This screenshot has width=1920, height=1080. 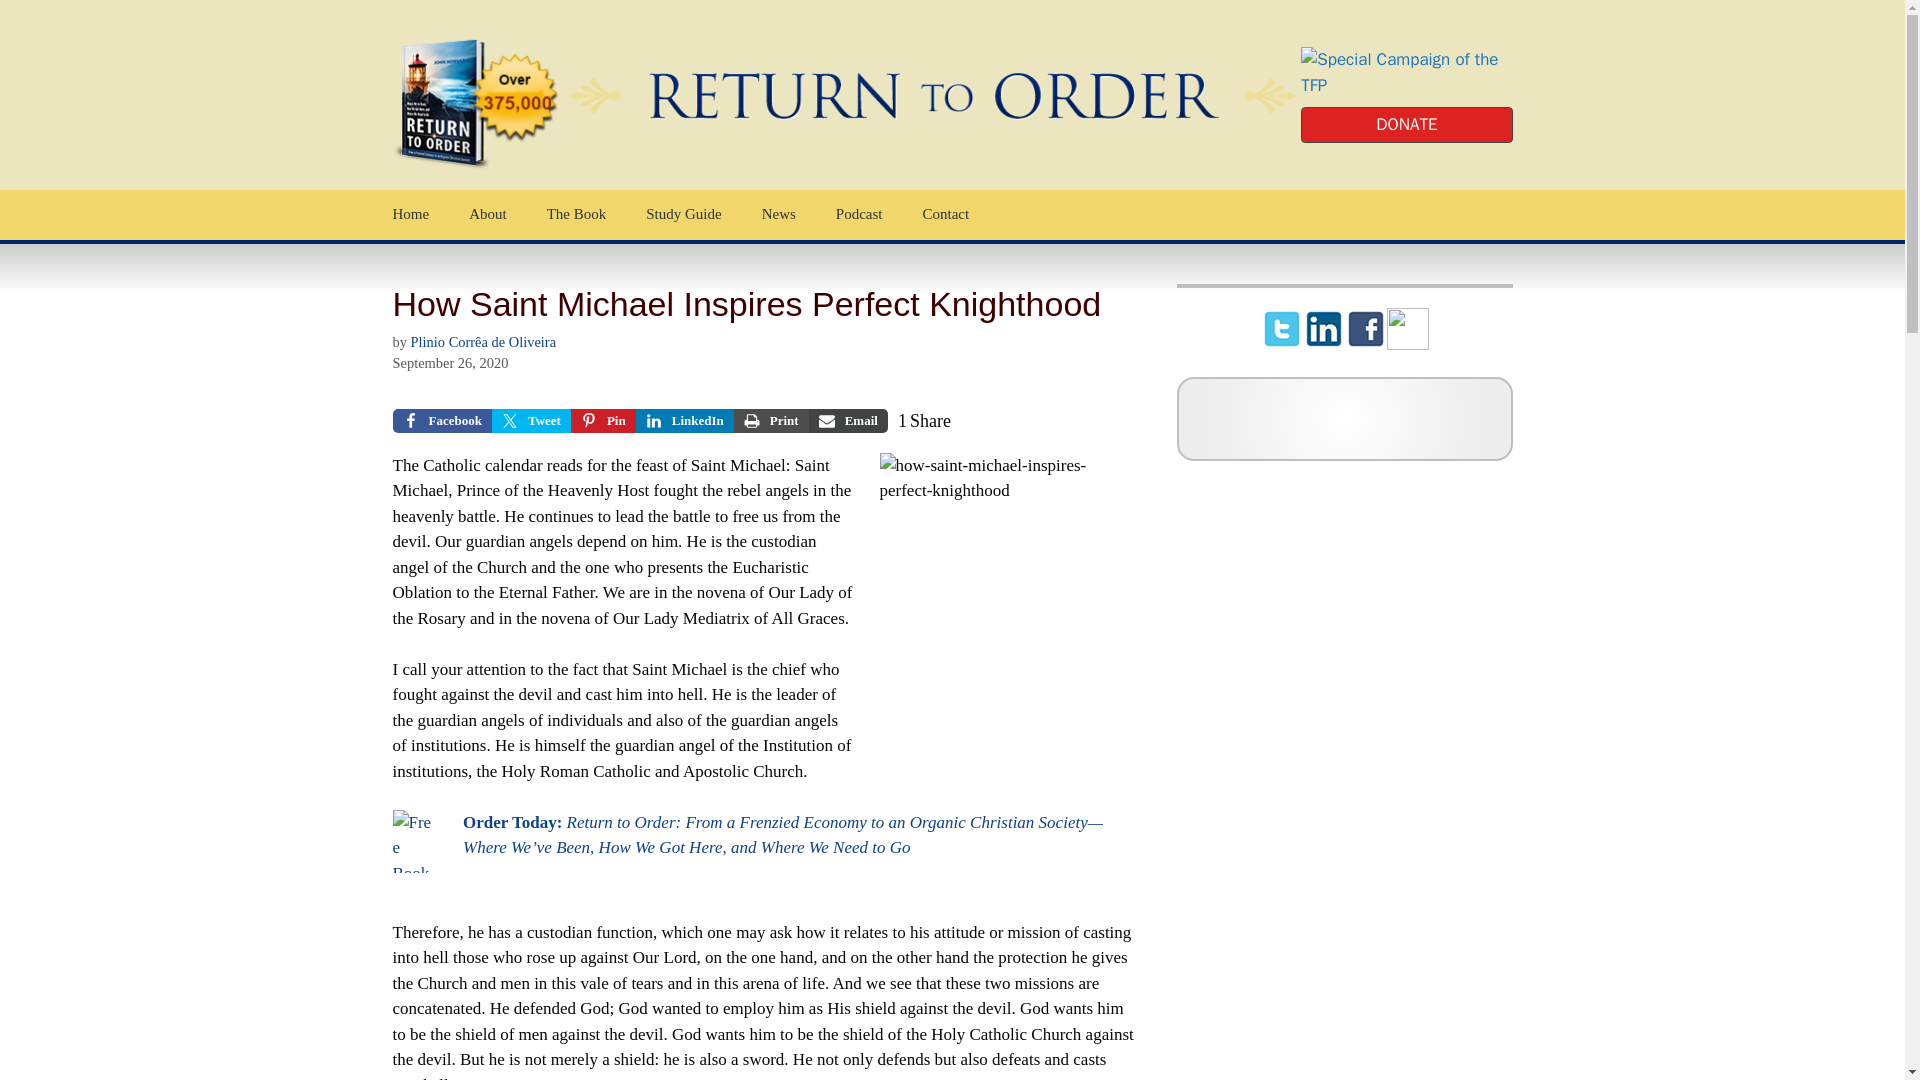 I want to click on Podcast, so click(x=859, y=214).